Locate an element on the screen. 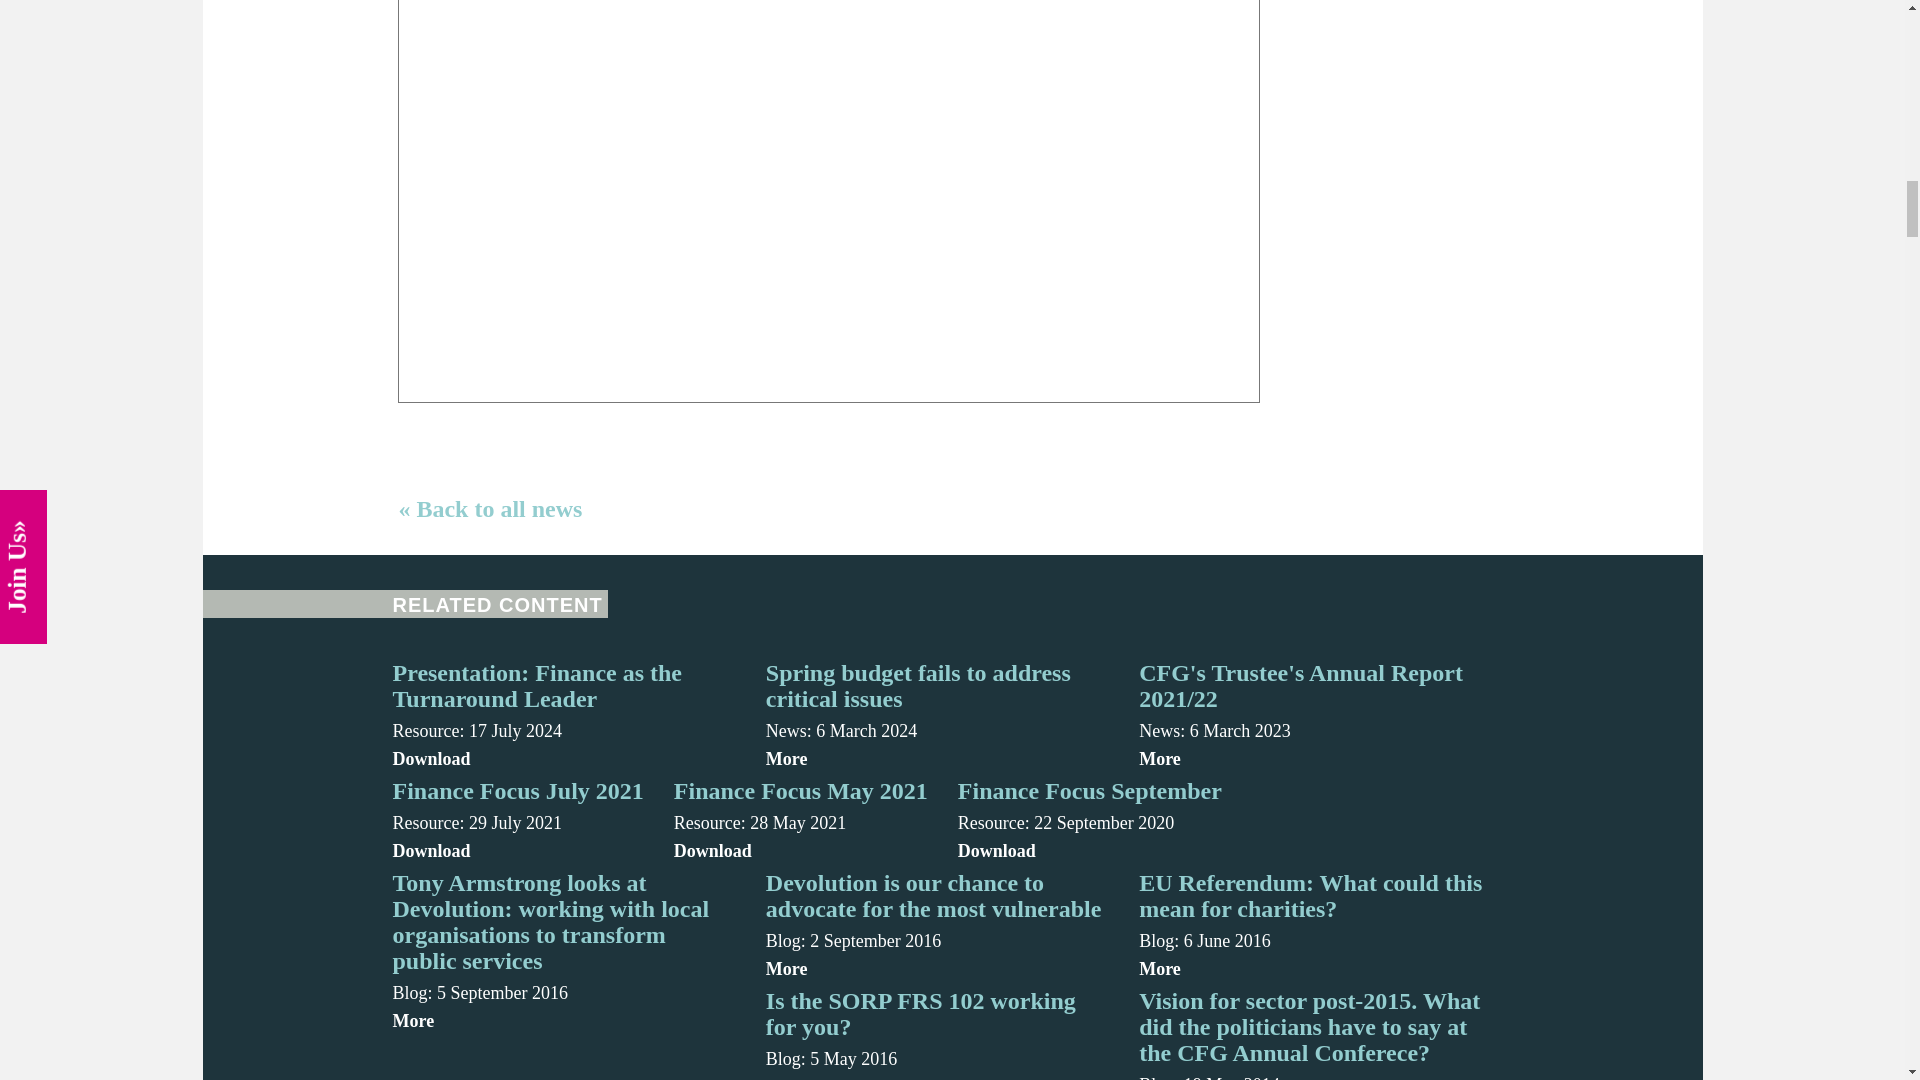 Image resolution: width=1920 pixels, height=1080 pixels. Download is located at coordinates (800, 850).